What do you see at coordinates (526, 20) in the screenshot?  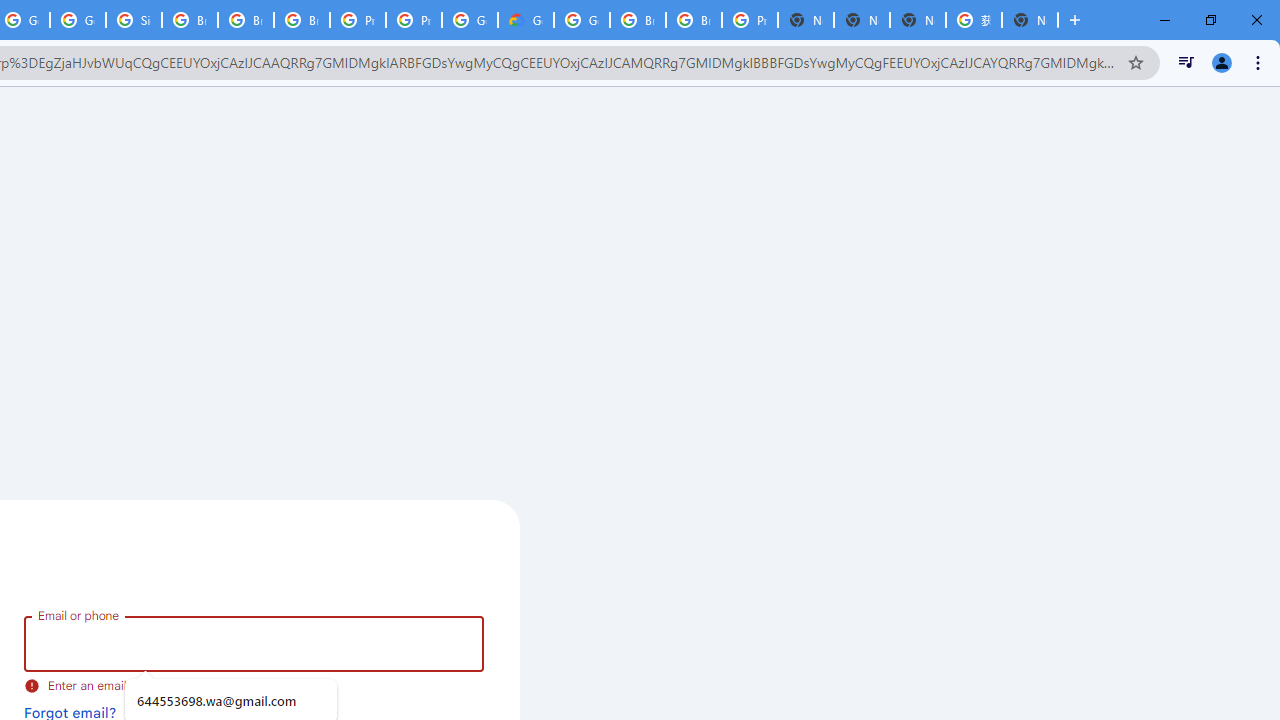 I see `Google Cloud Estimate Summary` at bounding box center [526, 20].